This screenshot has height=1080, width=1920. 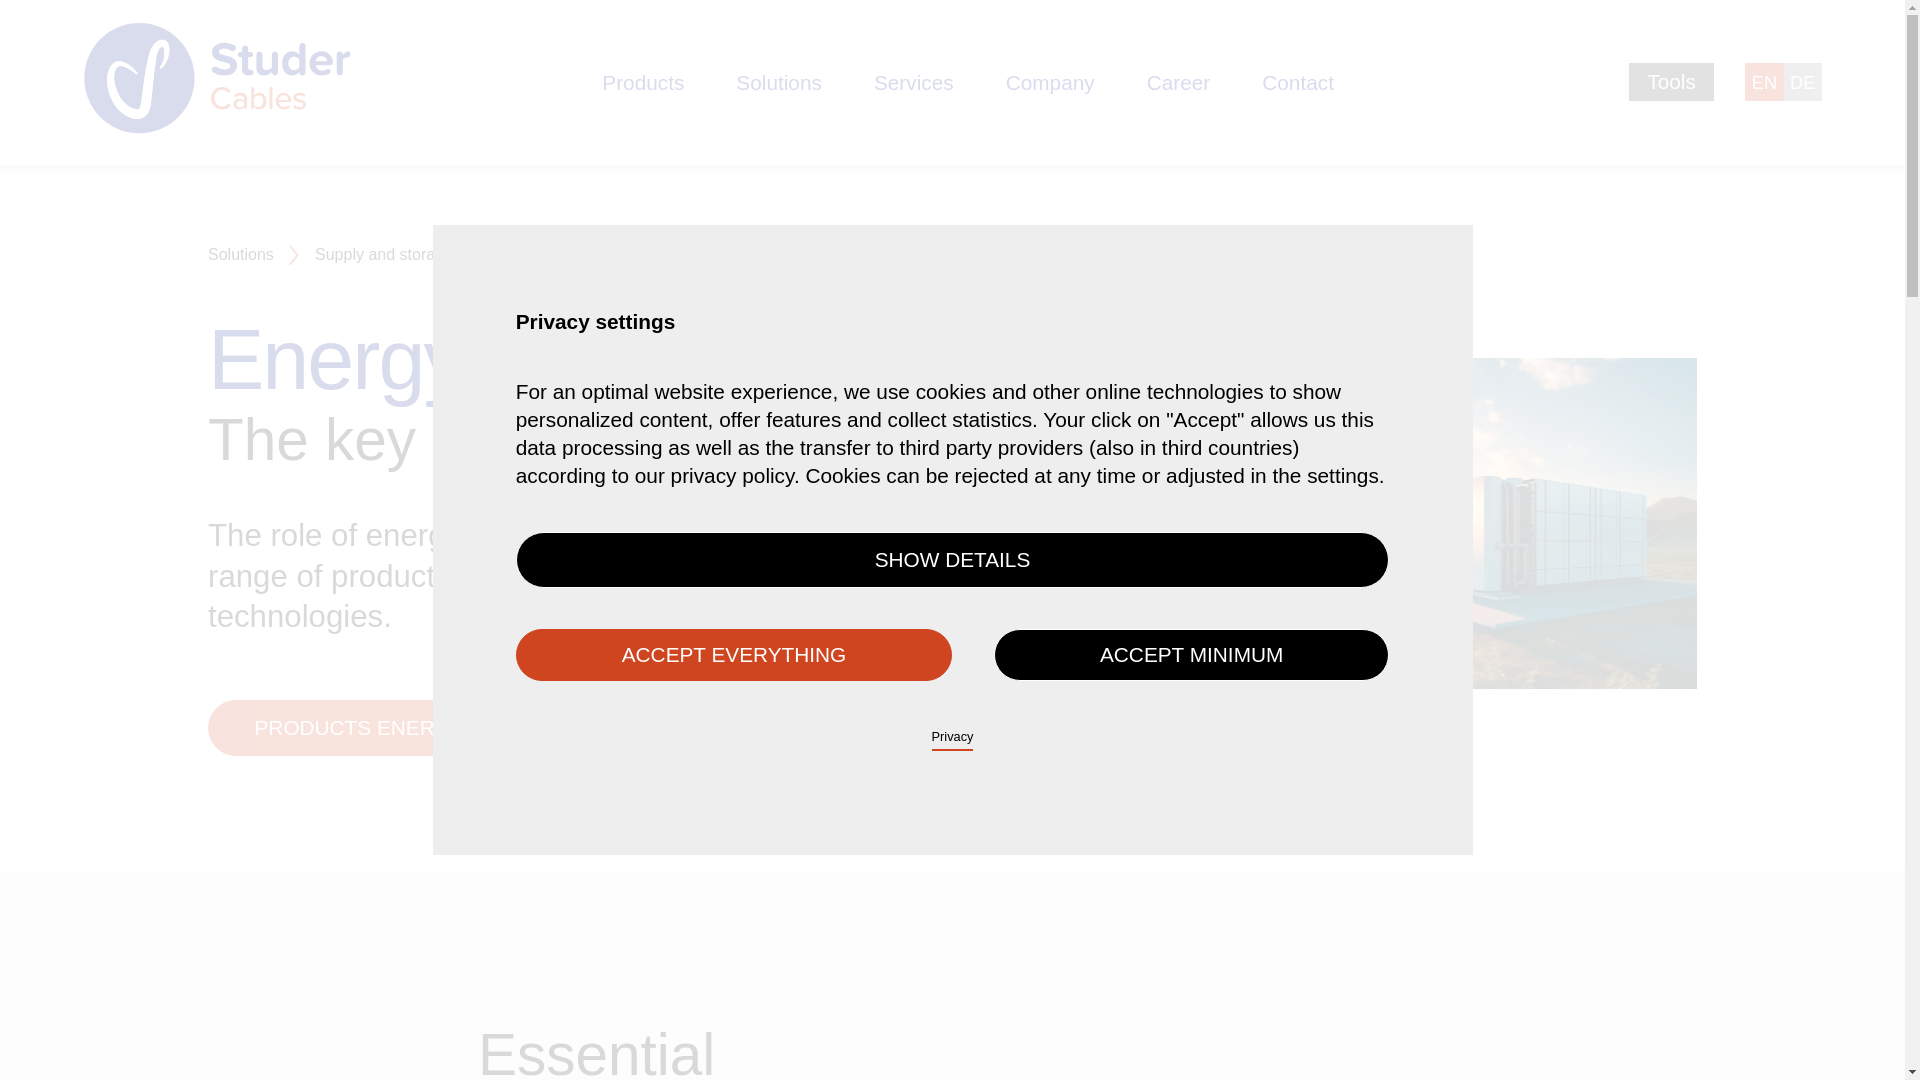 I want to click on Solutions, so click(x=240, y=254).